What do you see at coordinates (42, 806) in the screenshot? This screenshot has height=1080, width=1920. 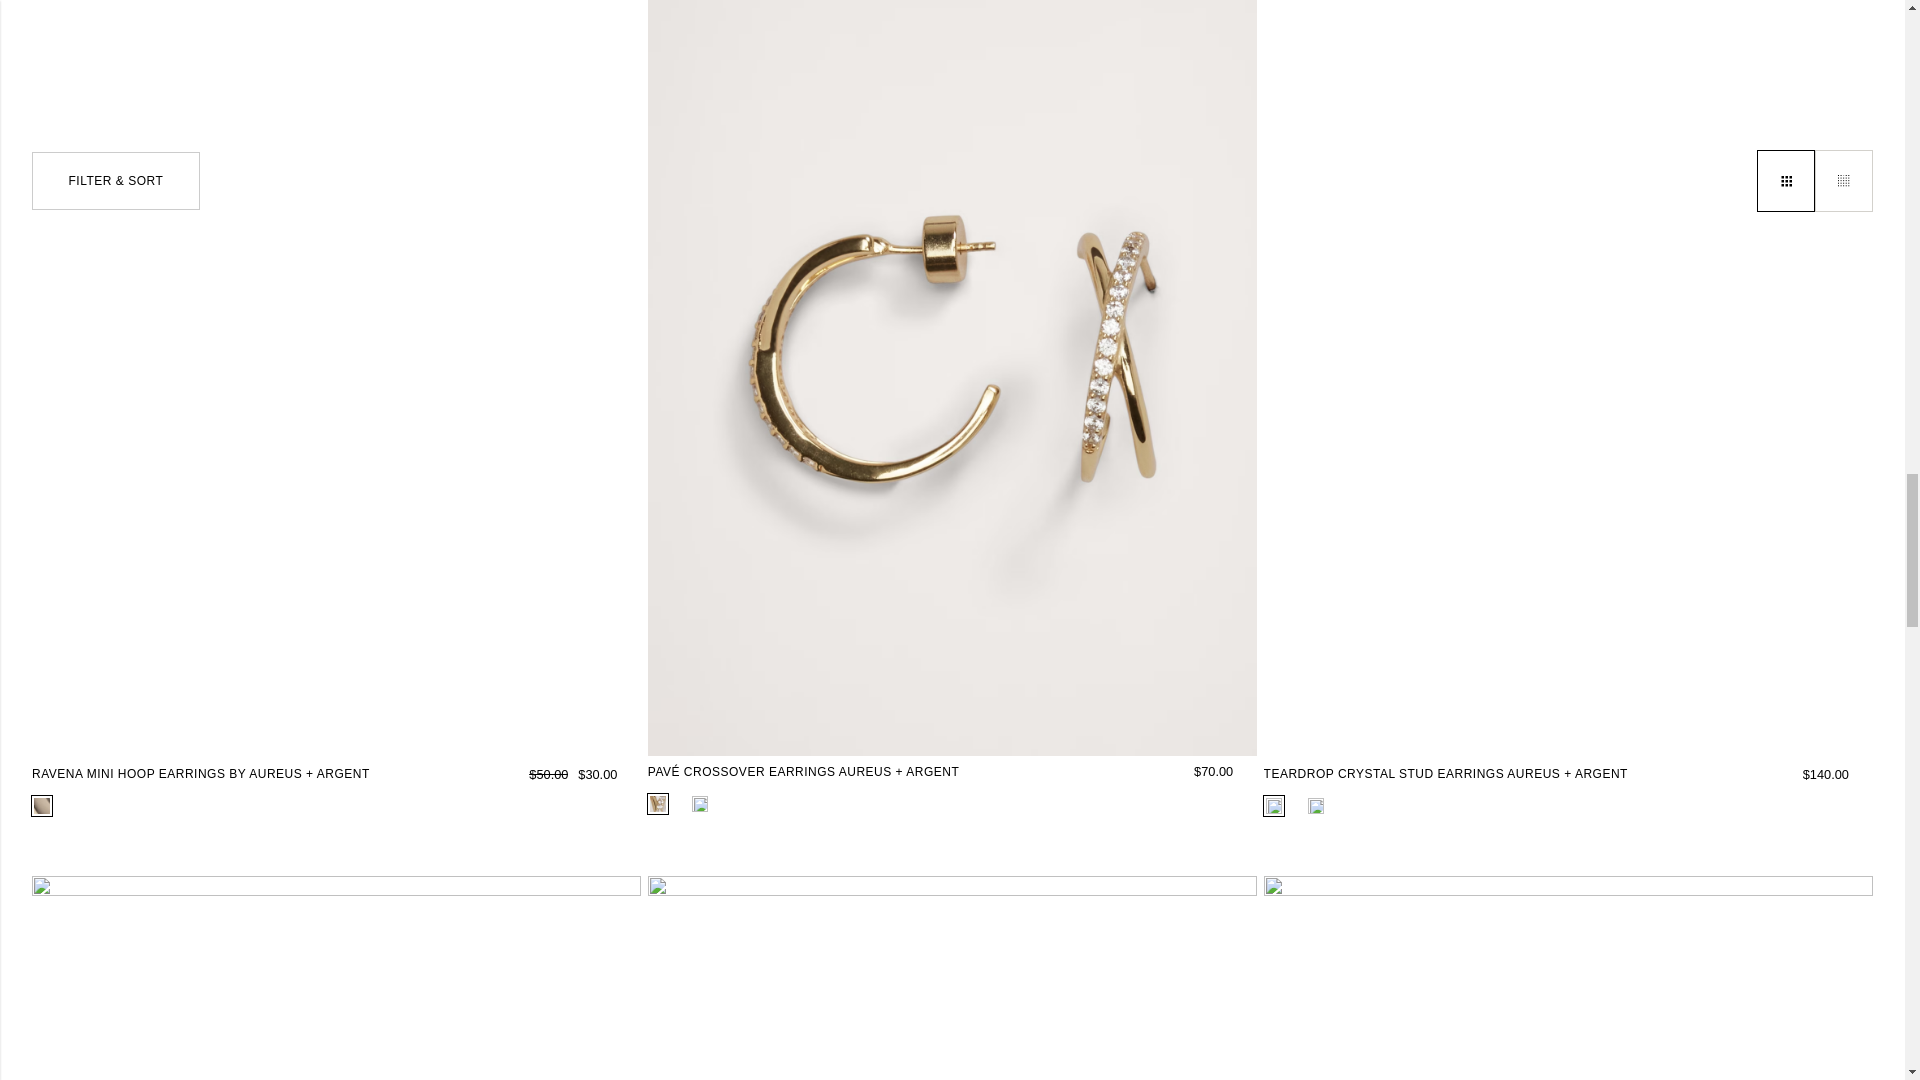 I see `silver` at bounding box center [42, 806].